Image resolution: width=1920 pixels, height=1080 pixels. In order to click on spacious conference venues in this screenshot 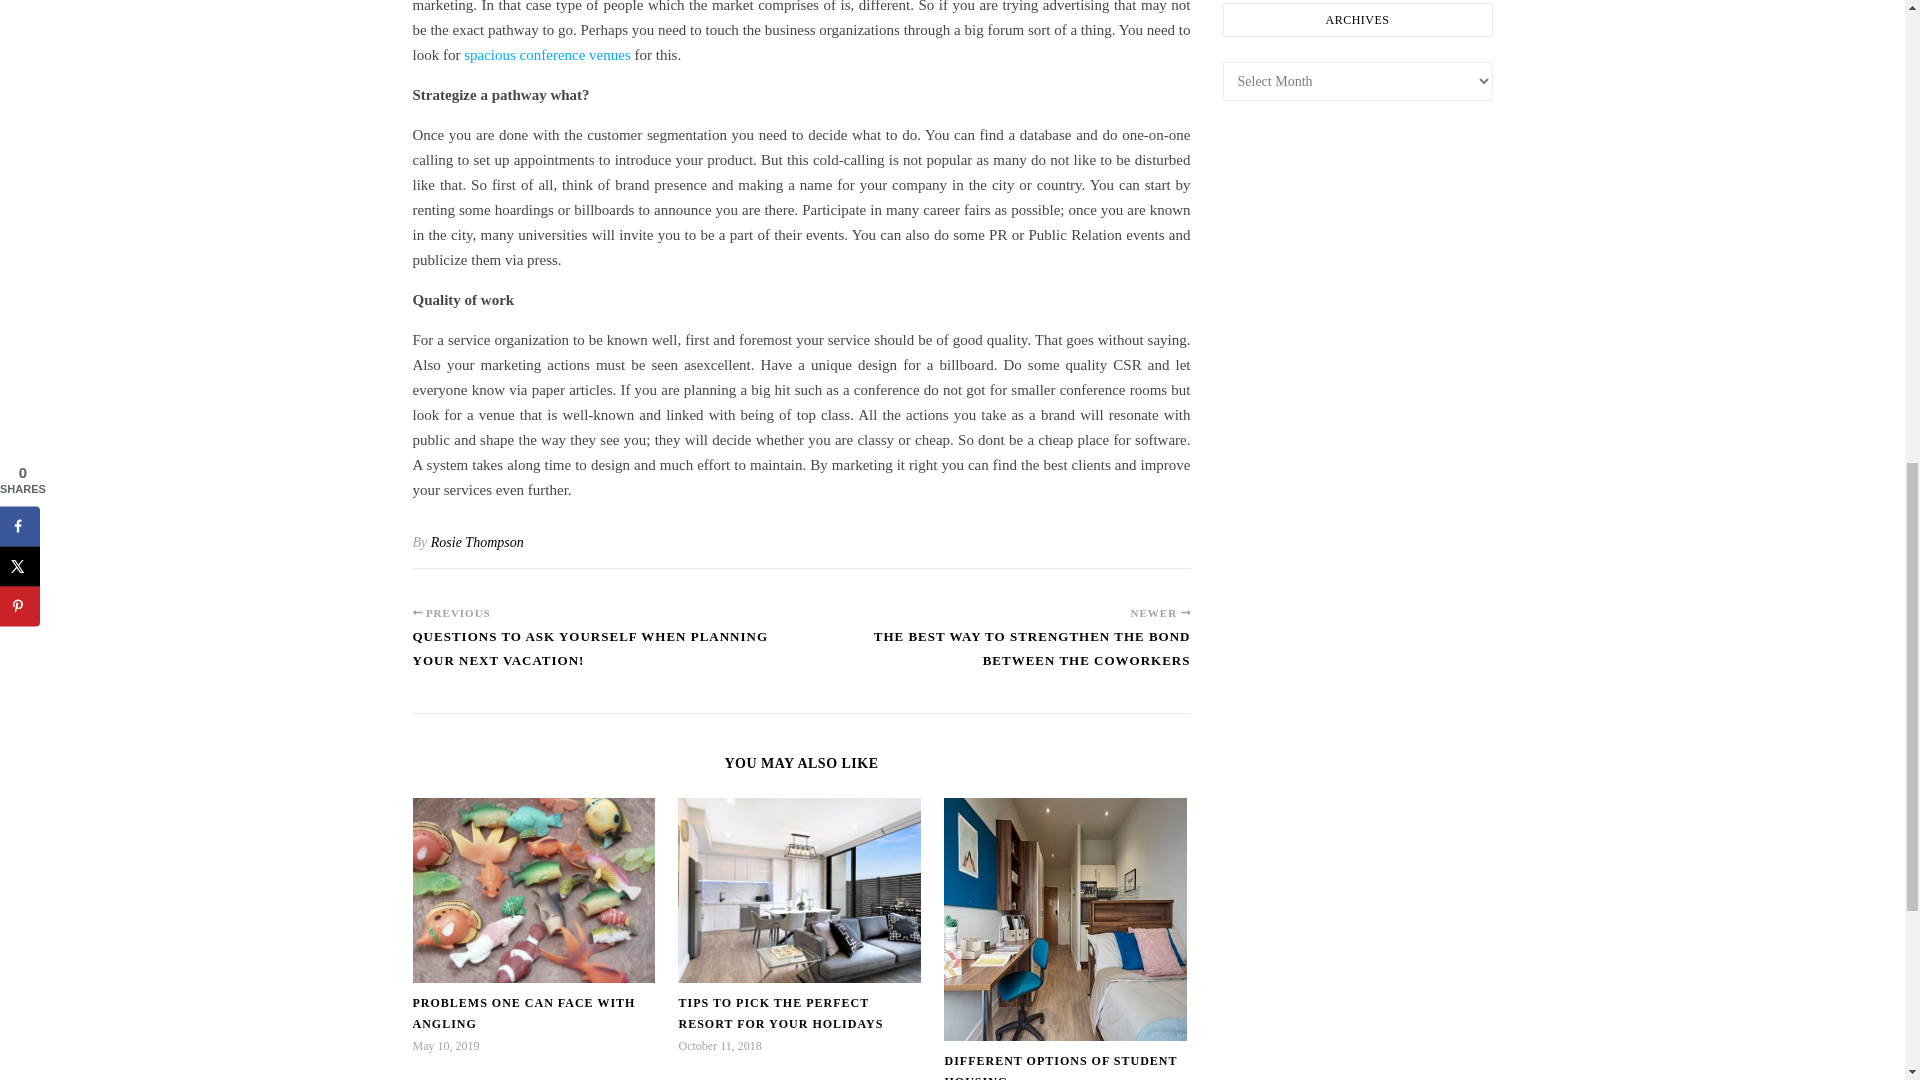, I will do `click(548, 54)`.